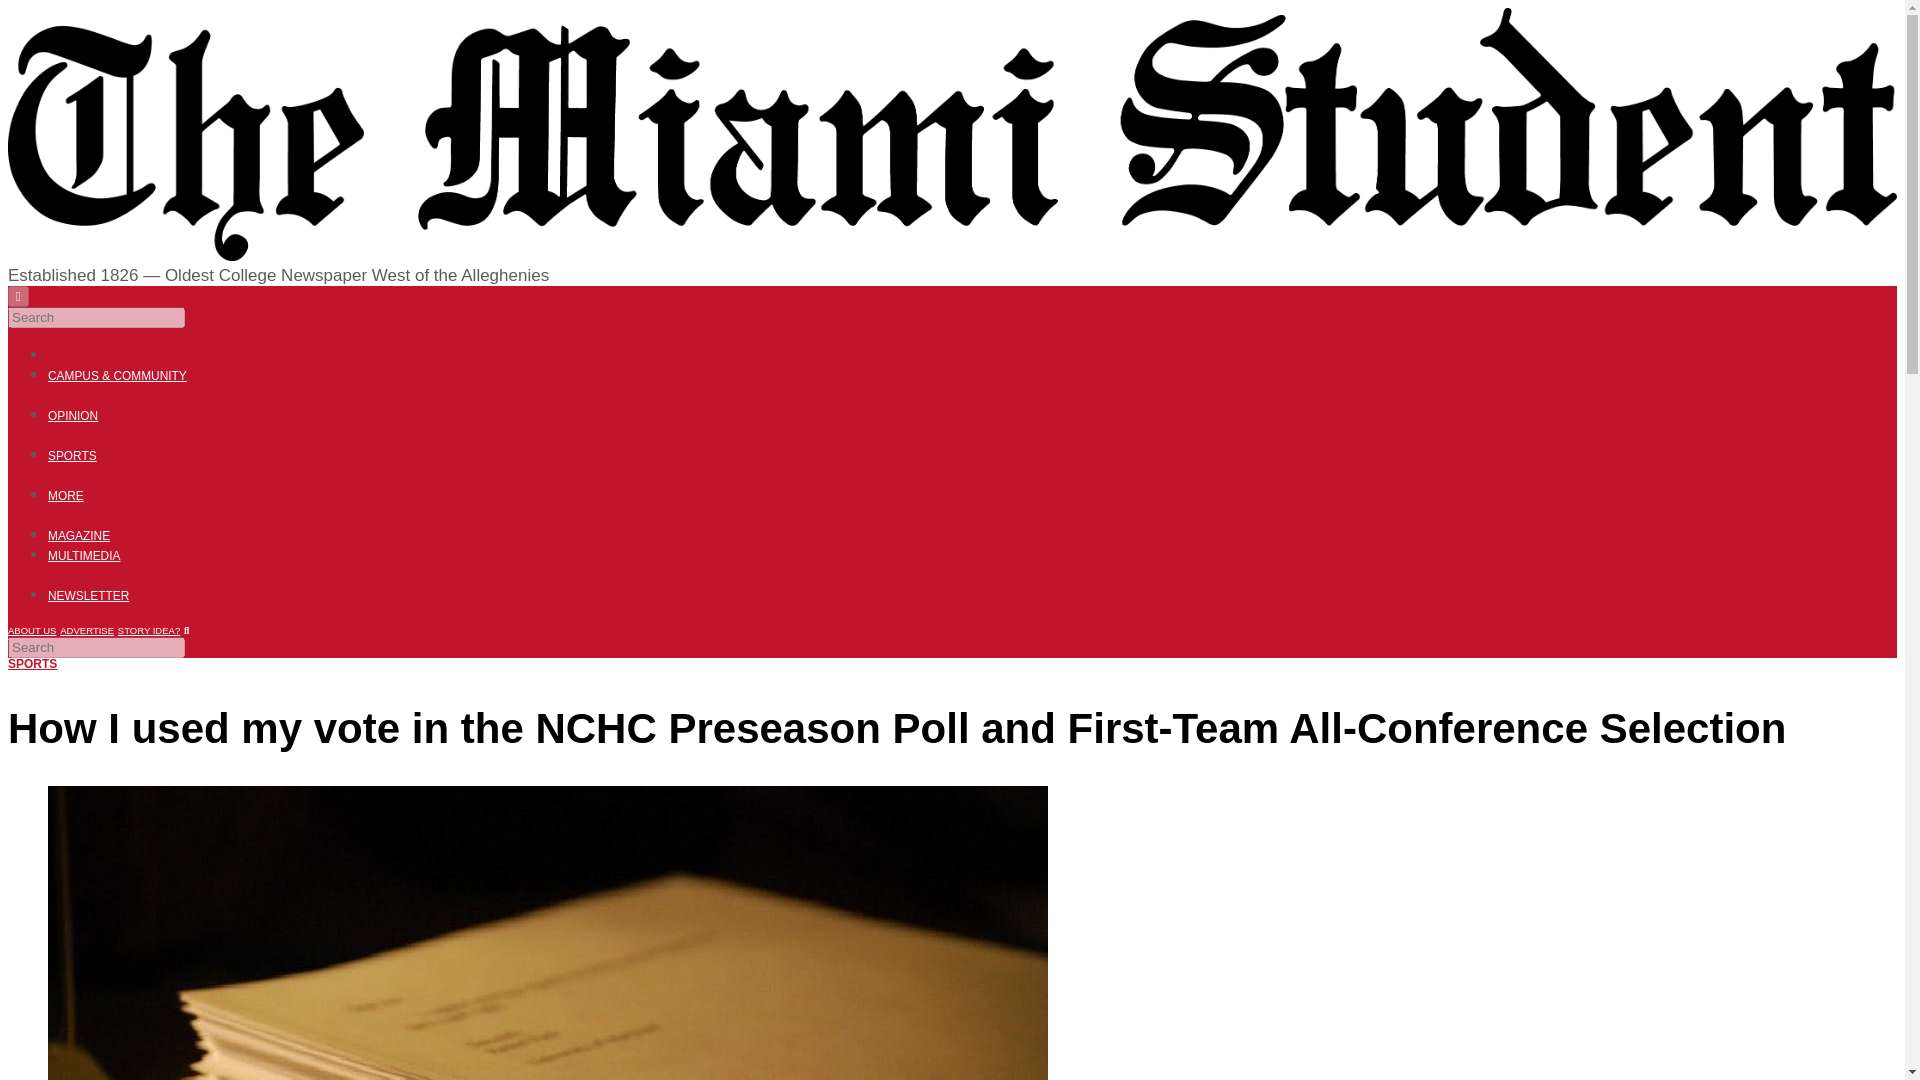  I want to click on MULTIMEDIA, so click(84, 555).